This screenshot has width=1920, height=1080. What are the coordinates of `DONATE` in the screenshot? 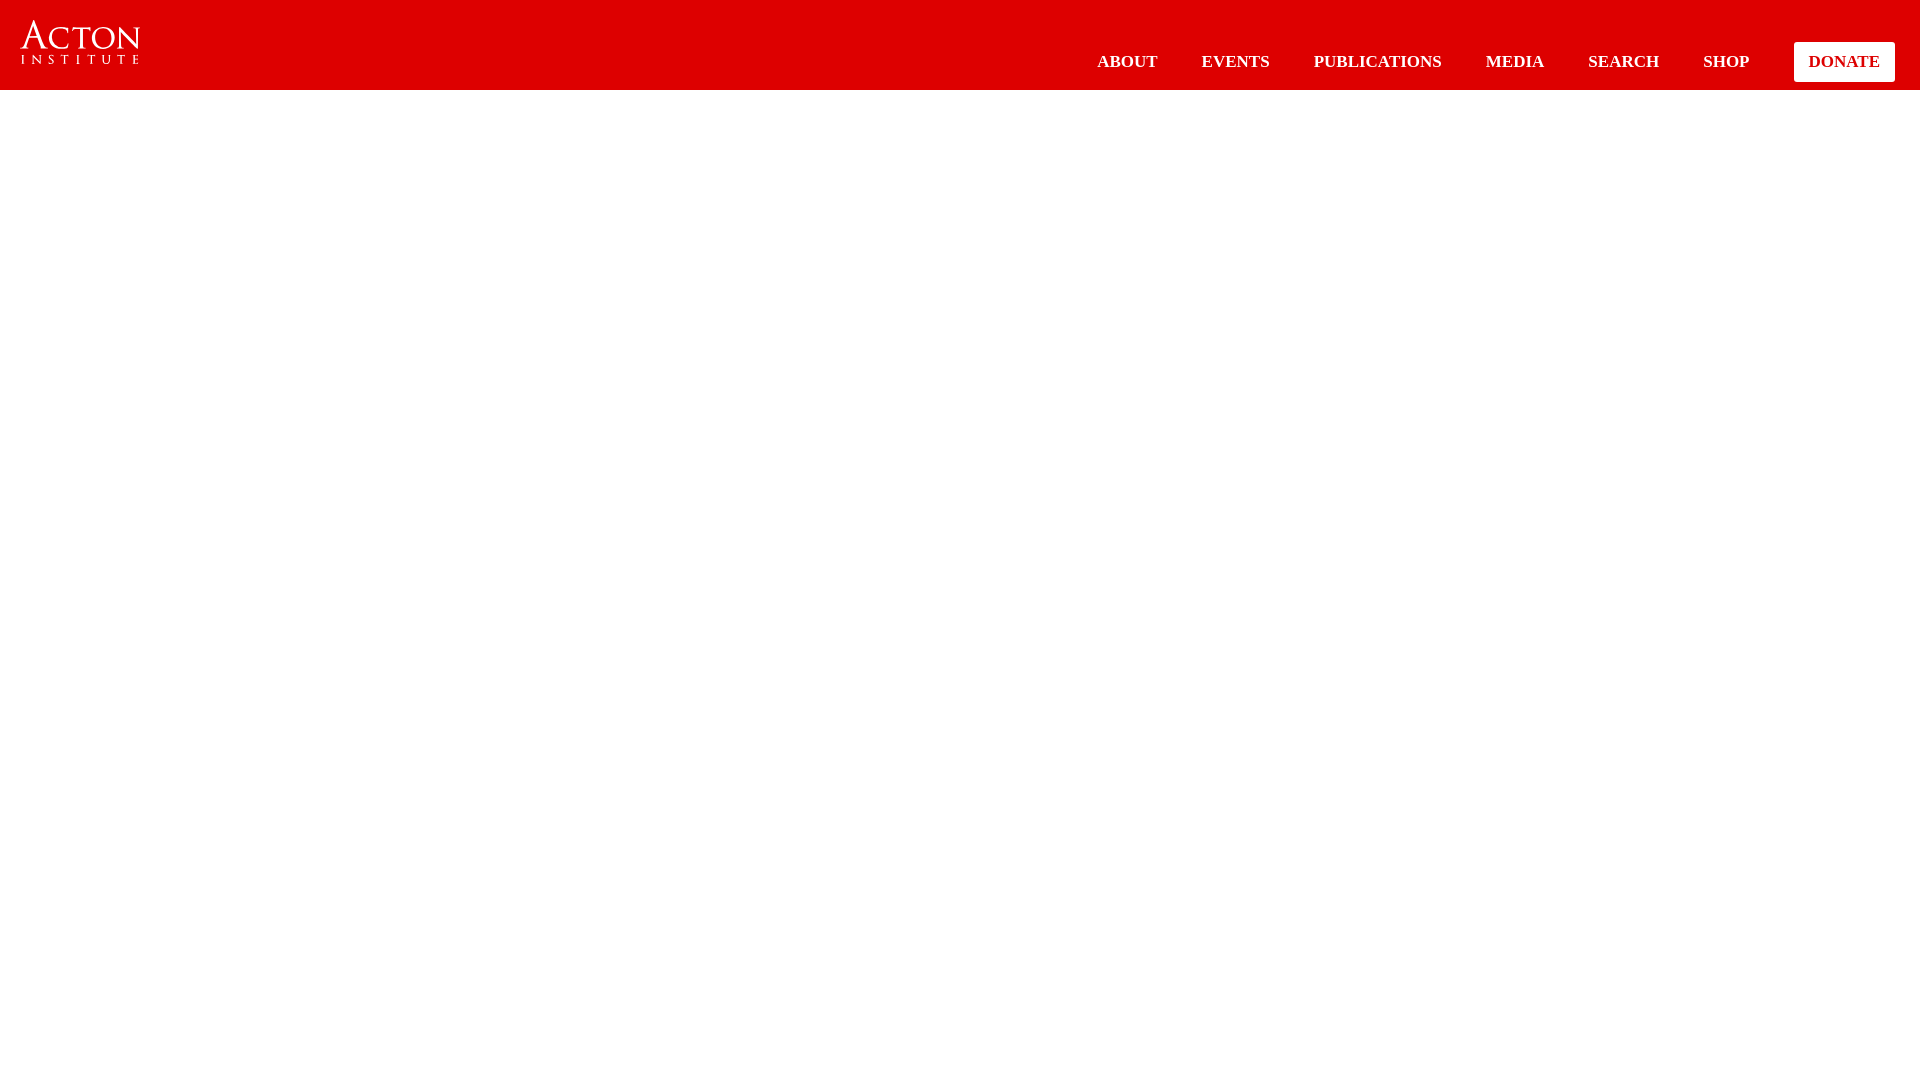 It's located at (1844, 62).